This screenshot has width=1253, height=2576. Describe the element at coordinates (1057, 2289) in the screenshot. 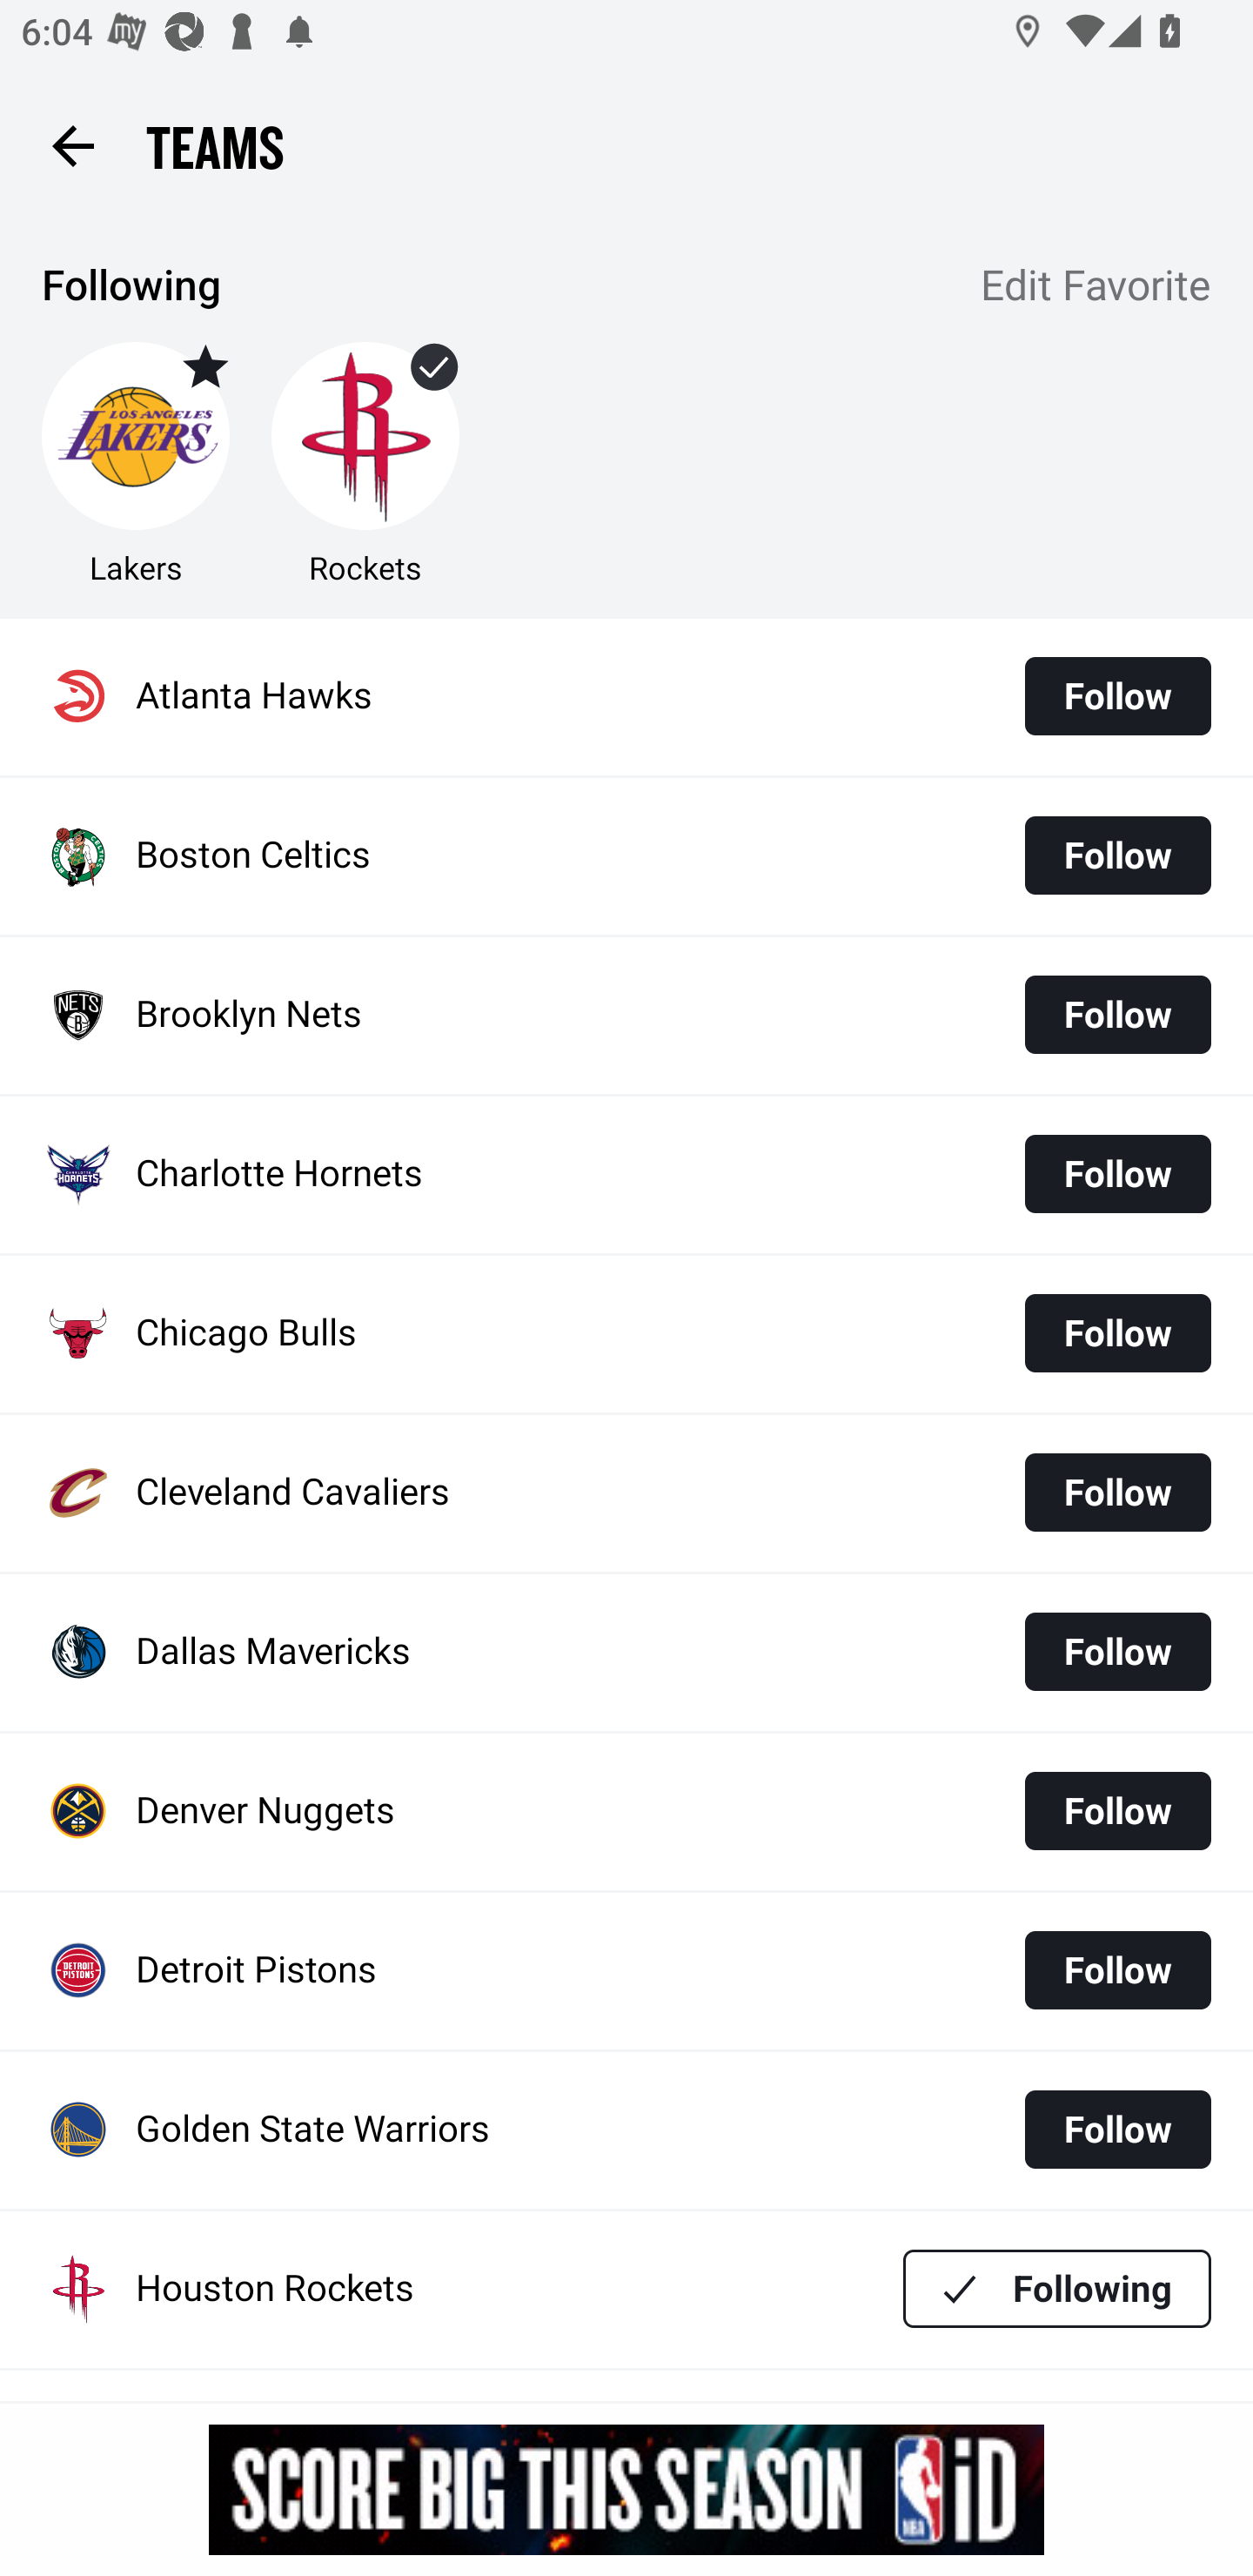

I see `Following` at that location.